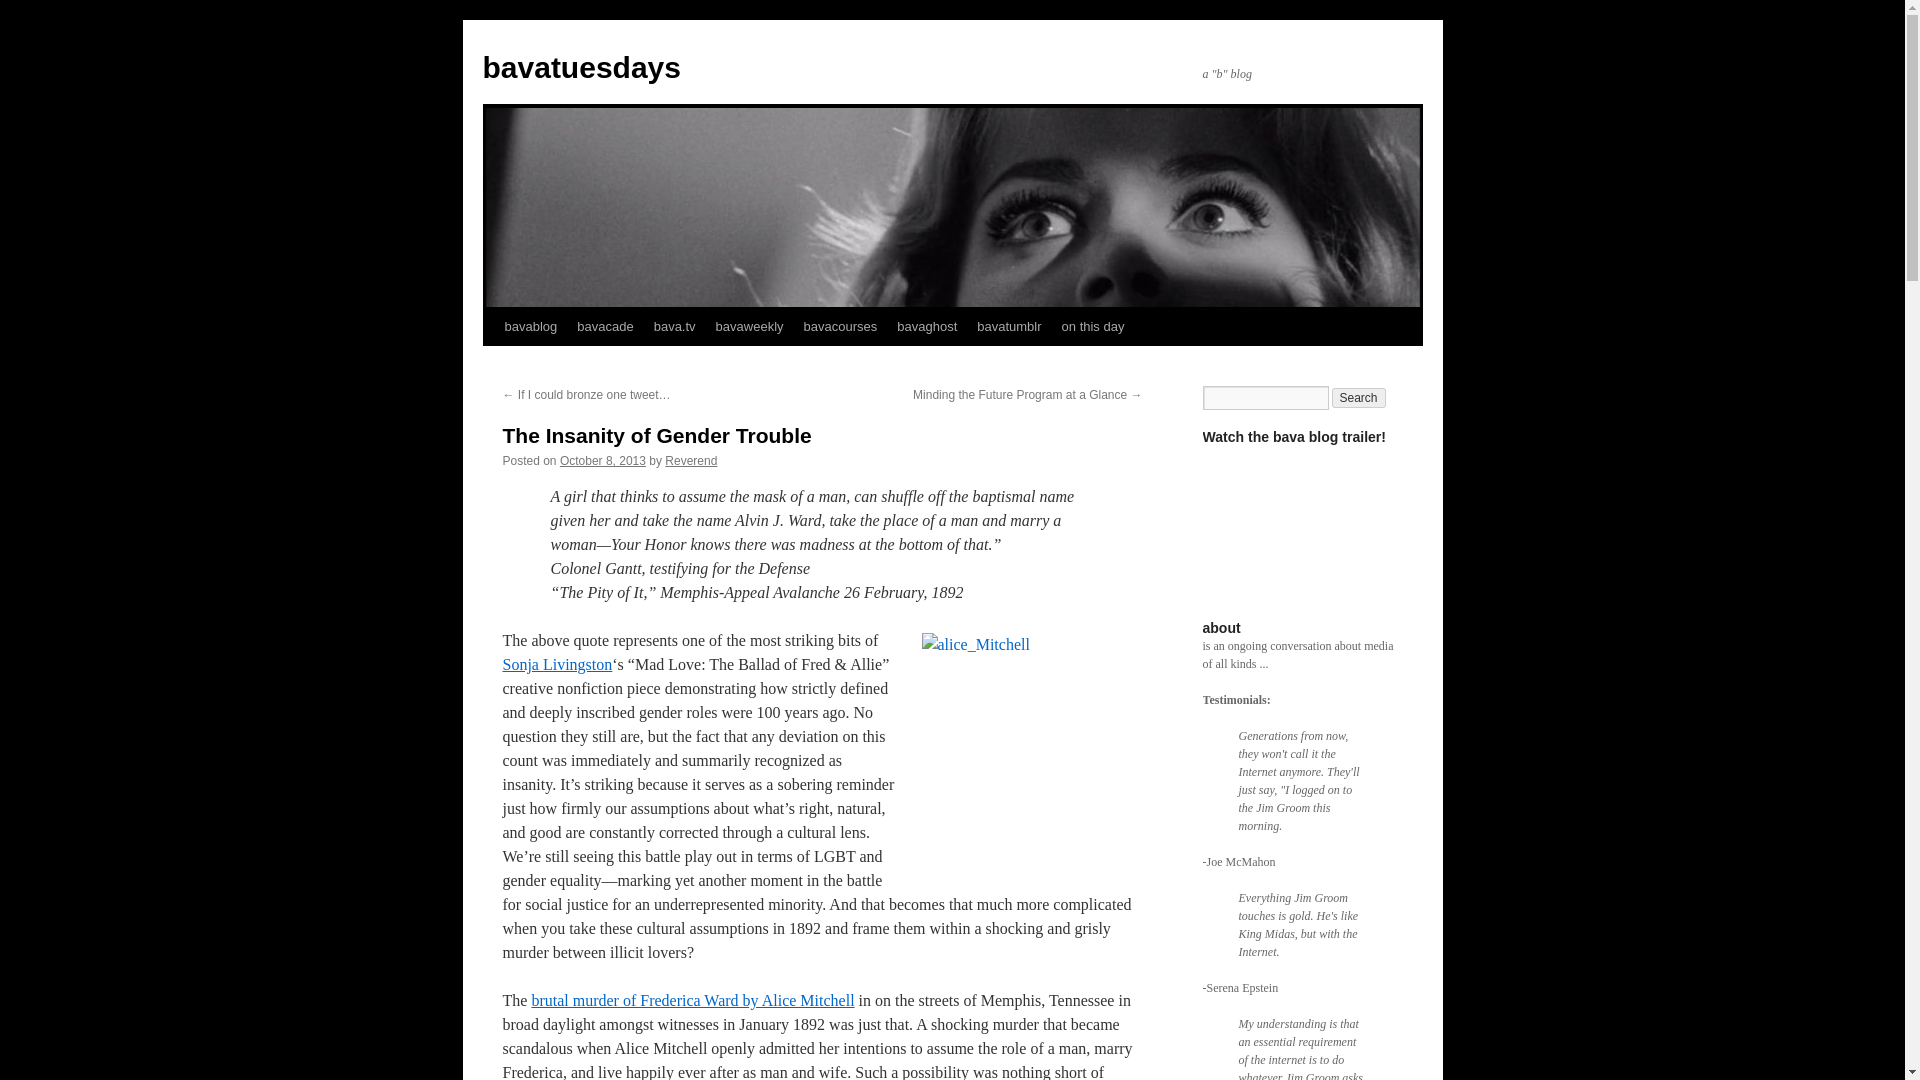 This screenshot has height=1080, width=1920. What do you see at coordinates (602, 460) in the screenshot?
I see `October 8, 2013` at bounding box center [602, 460].